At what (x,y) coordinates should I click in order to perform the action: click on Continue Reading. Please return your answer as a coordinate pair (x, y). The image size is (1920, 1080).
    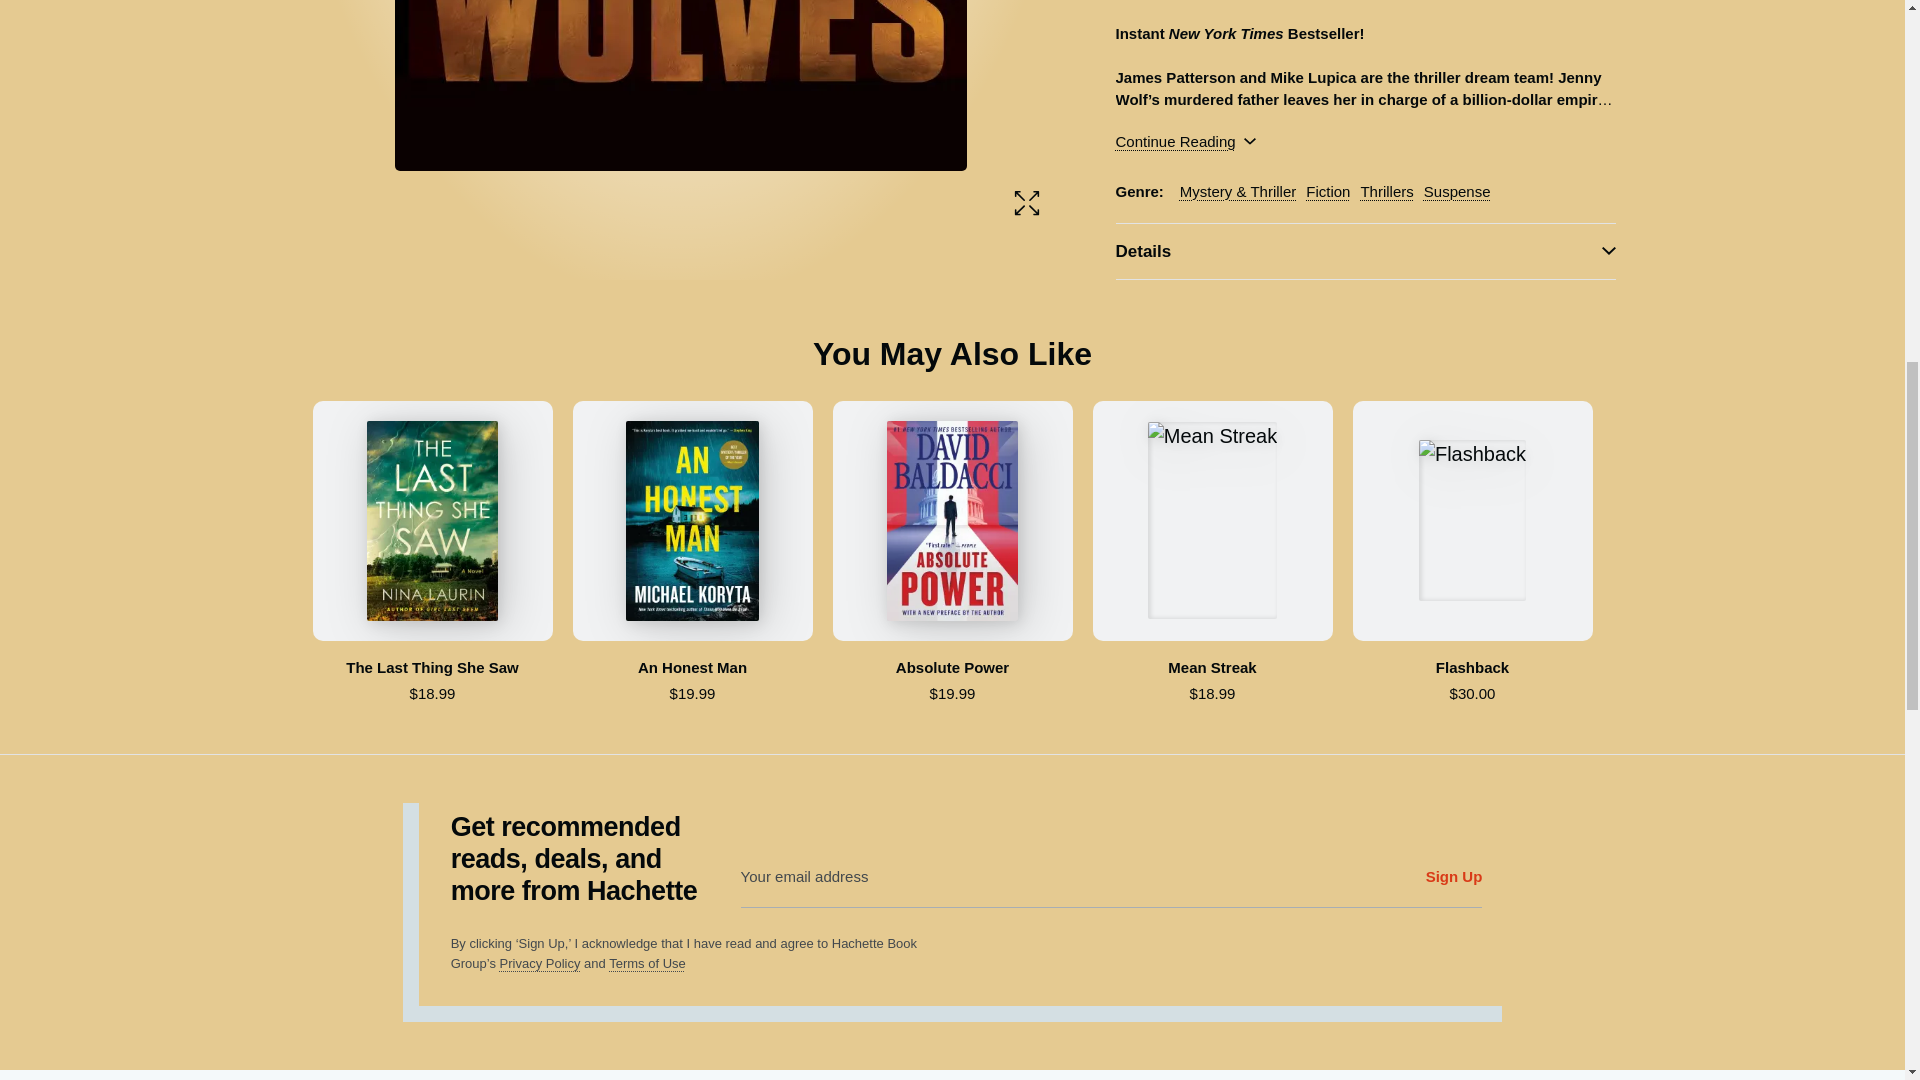
    Looking at the image, I should click on (1185, 142).